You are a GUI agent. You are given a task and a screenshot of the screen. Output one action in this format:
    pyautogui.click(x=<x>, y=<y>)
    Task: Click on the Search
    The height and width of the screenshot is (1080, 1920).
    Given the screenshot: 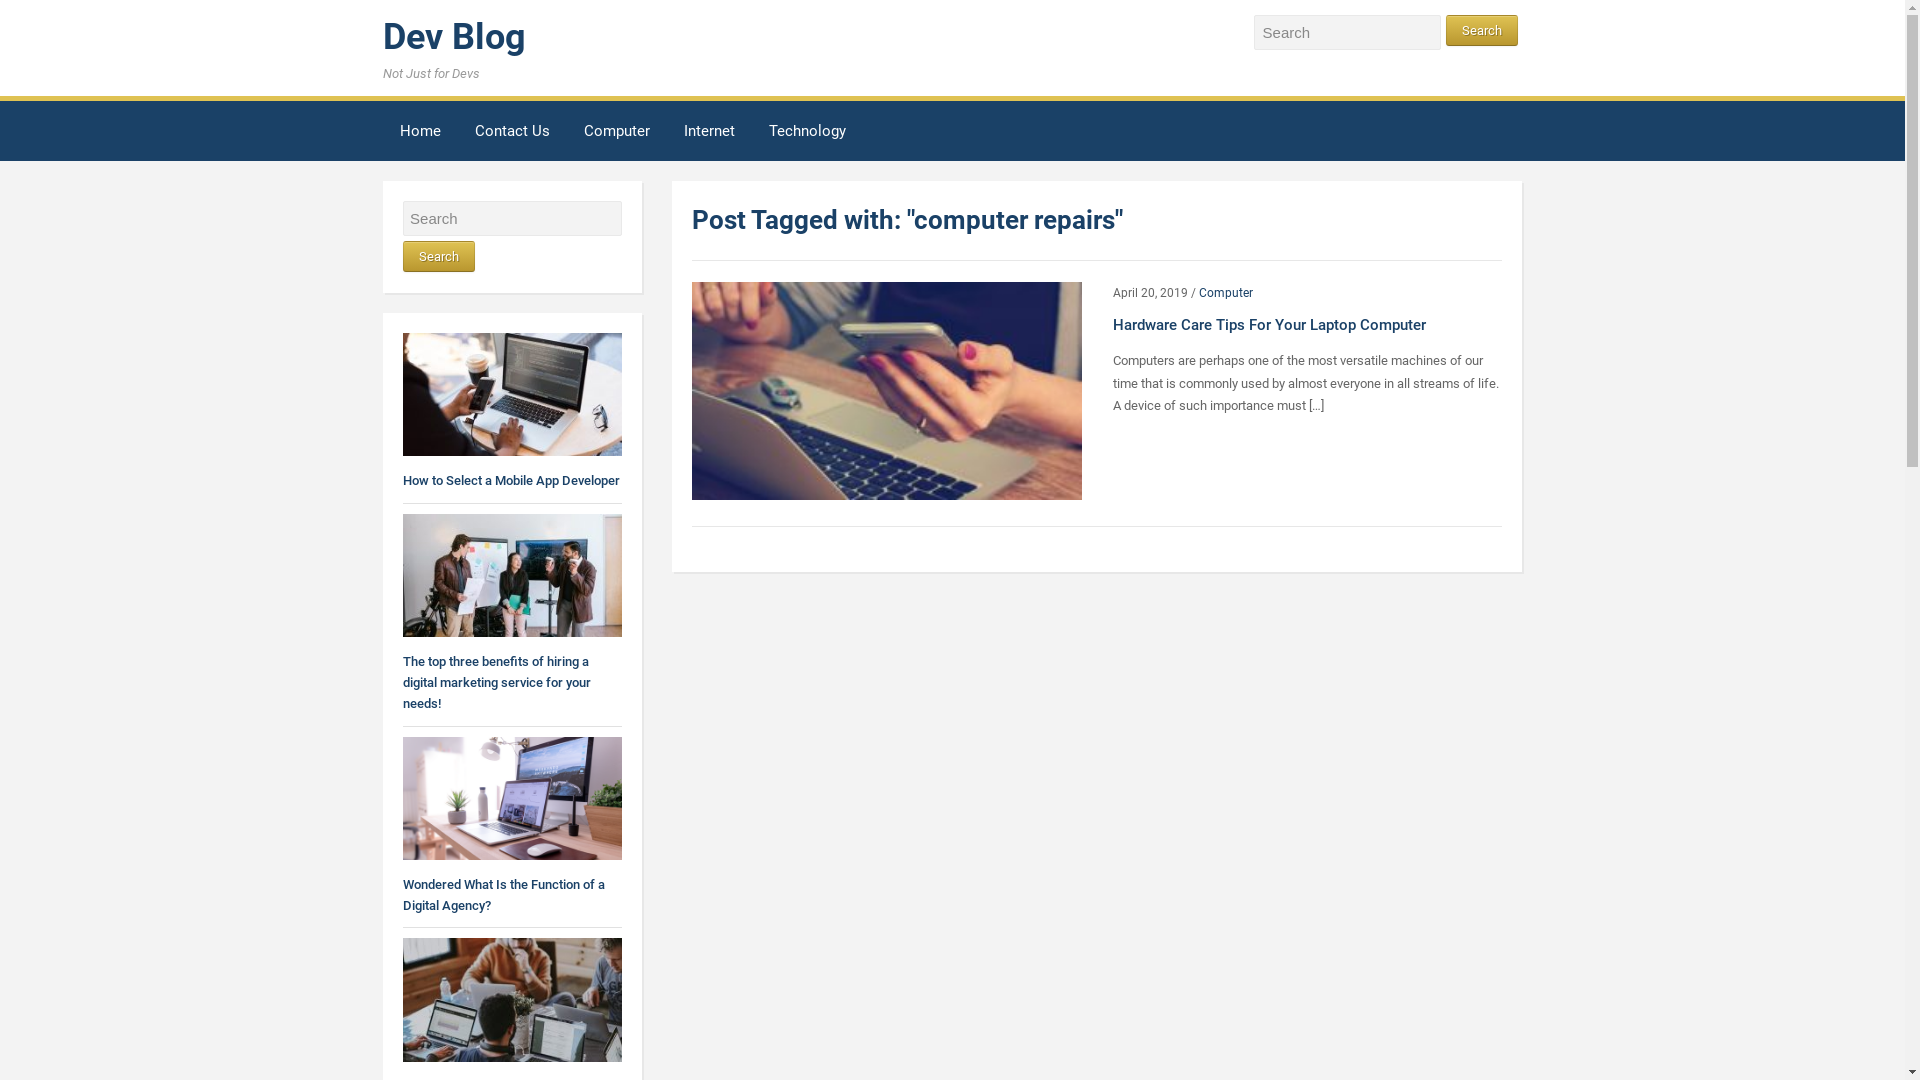 What is the action you would take?
    pyautogui.click(x=438, y=256)
    